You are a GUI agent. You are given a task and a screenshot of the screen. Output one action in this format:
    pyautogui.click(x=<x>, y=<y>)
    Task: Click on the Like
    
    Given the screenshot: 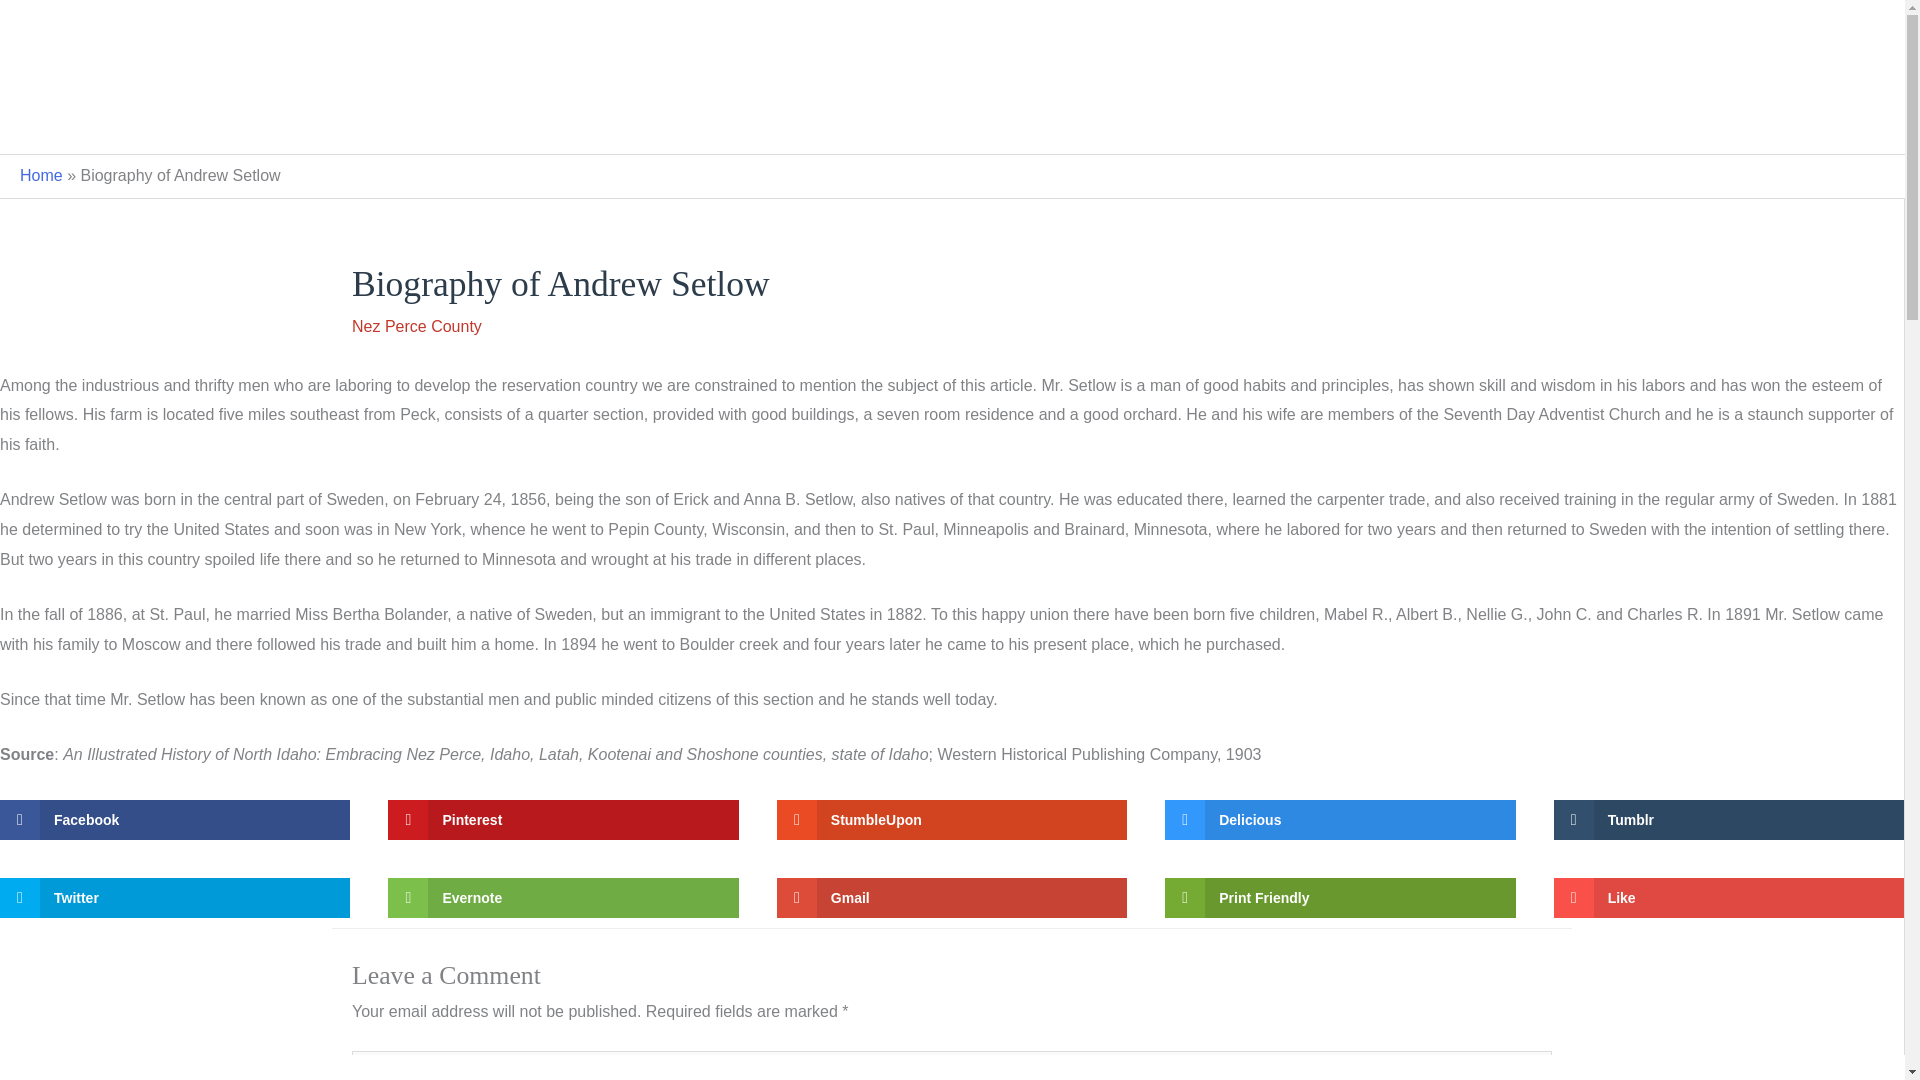 What is the action you would take?
    pyautogui.click(x=1728, y=898)
    